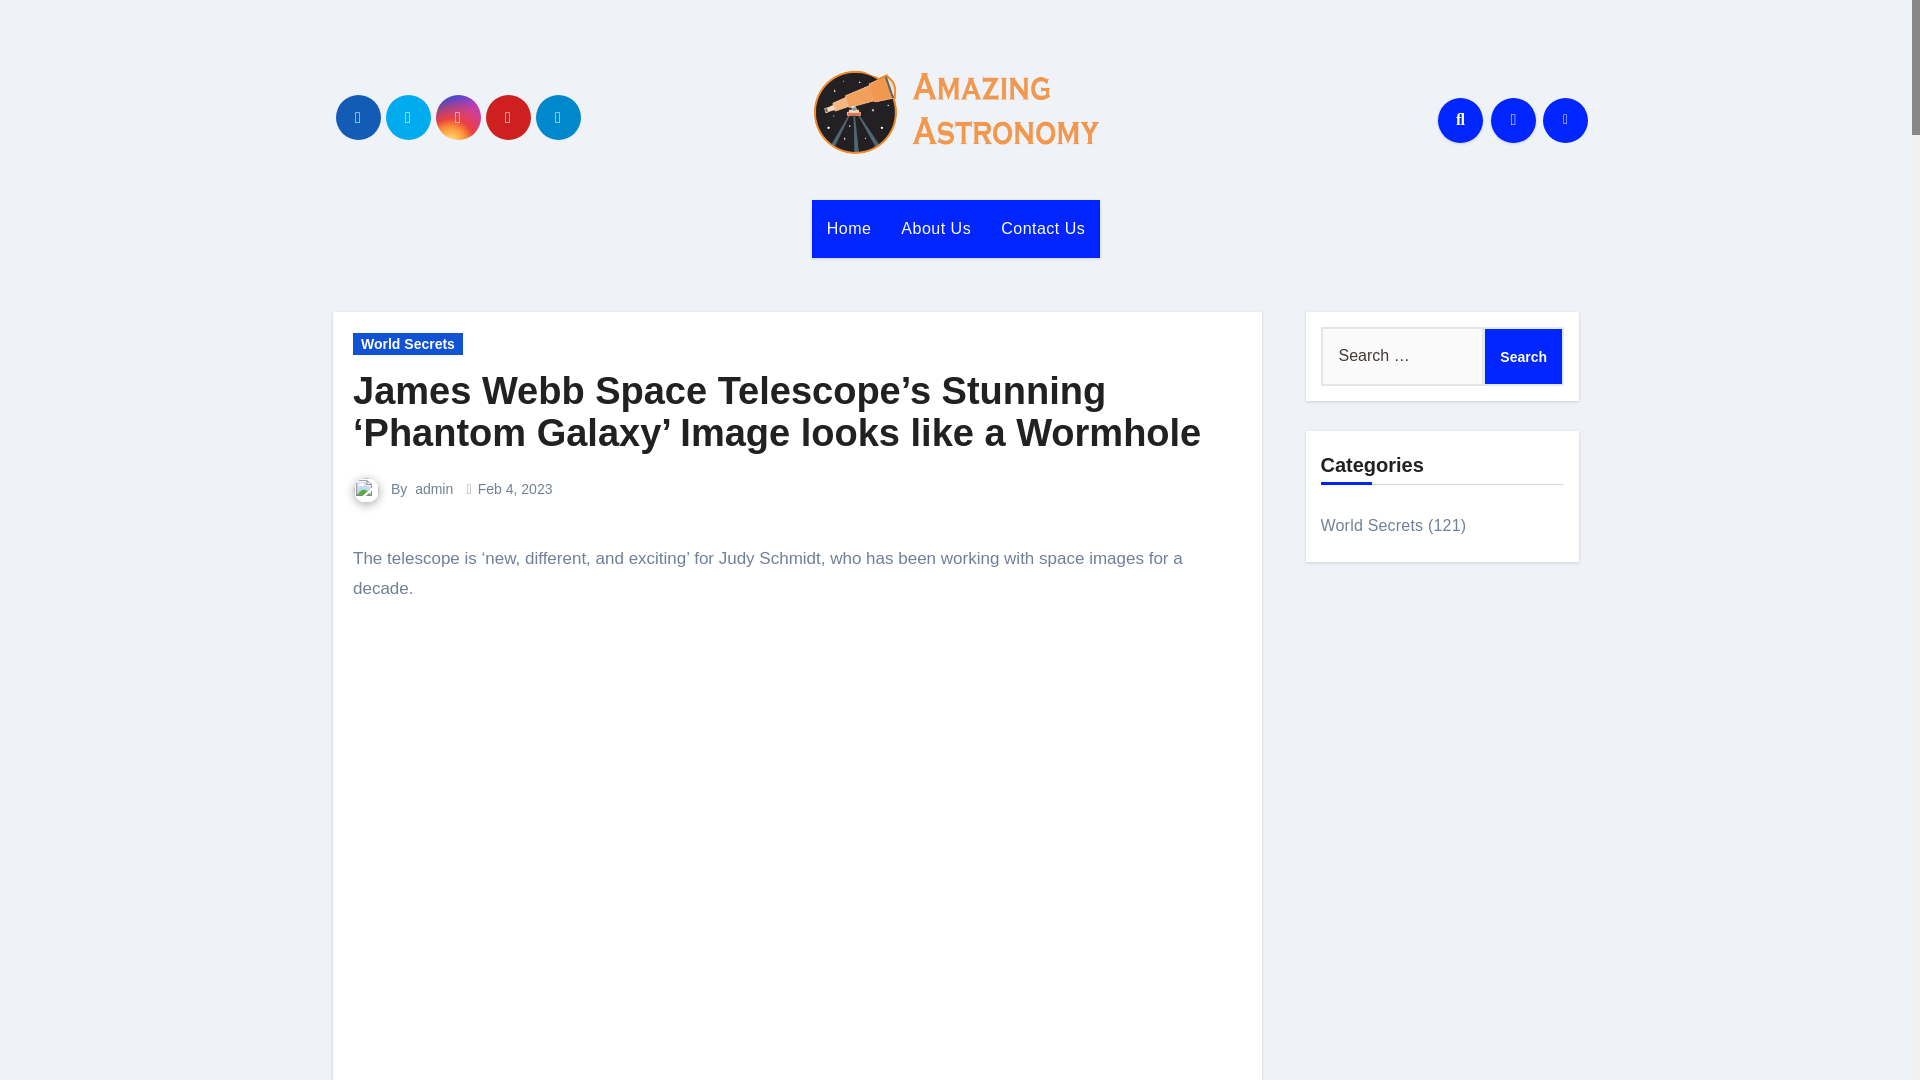 The width and height of the screenshot is (1920, 1080). I want to click on Contact Us, so click(1043, 228).